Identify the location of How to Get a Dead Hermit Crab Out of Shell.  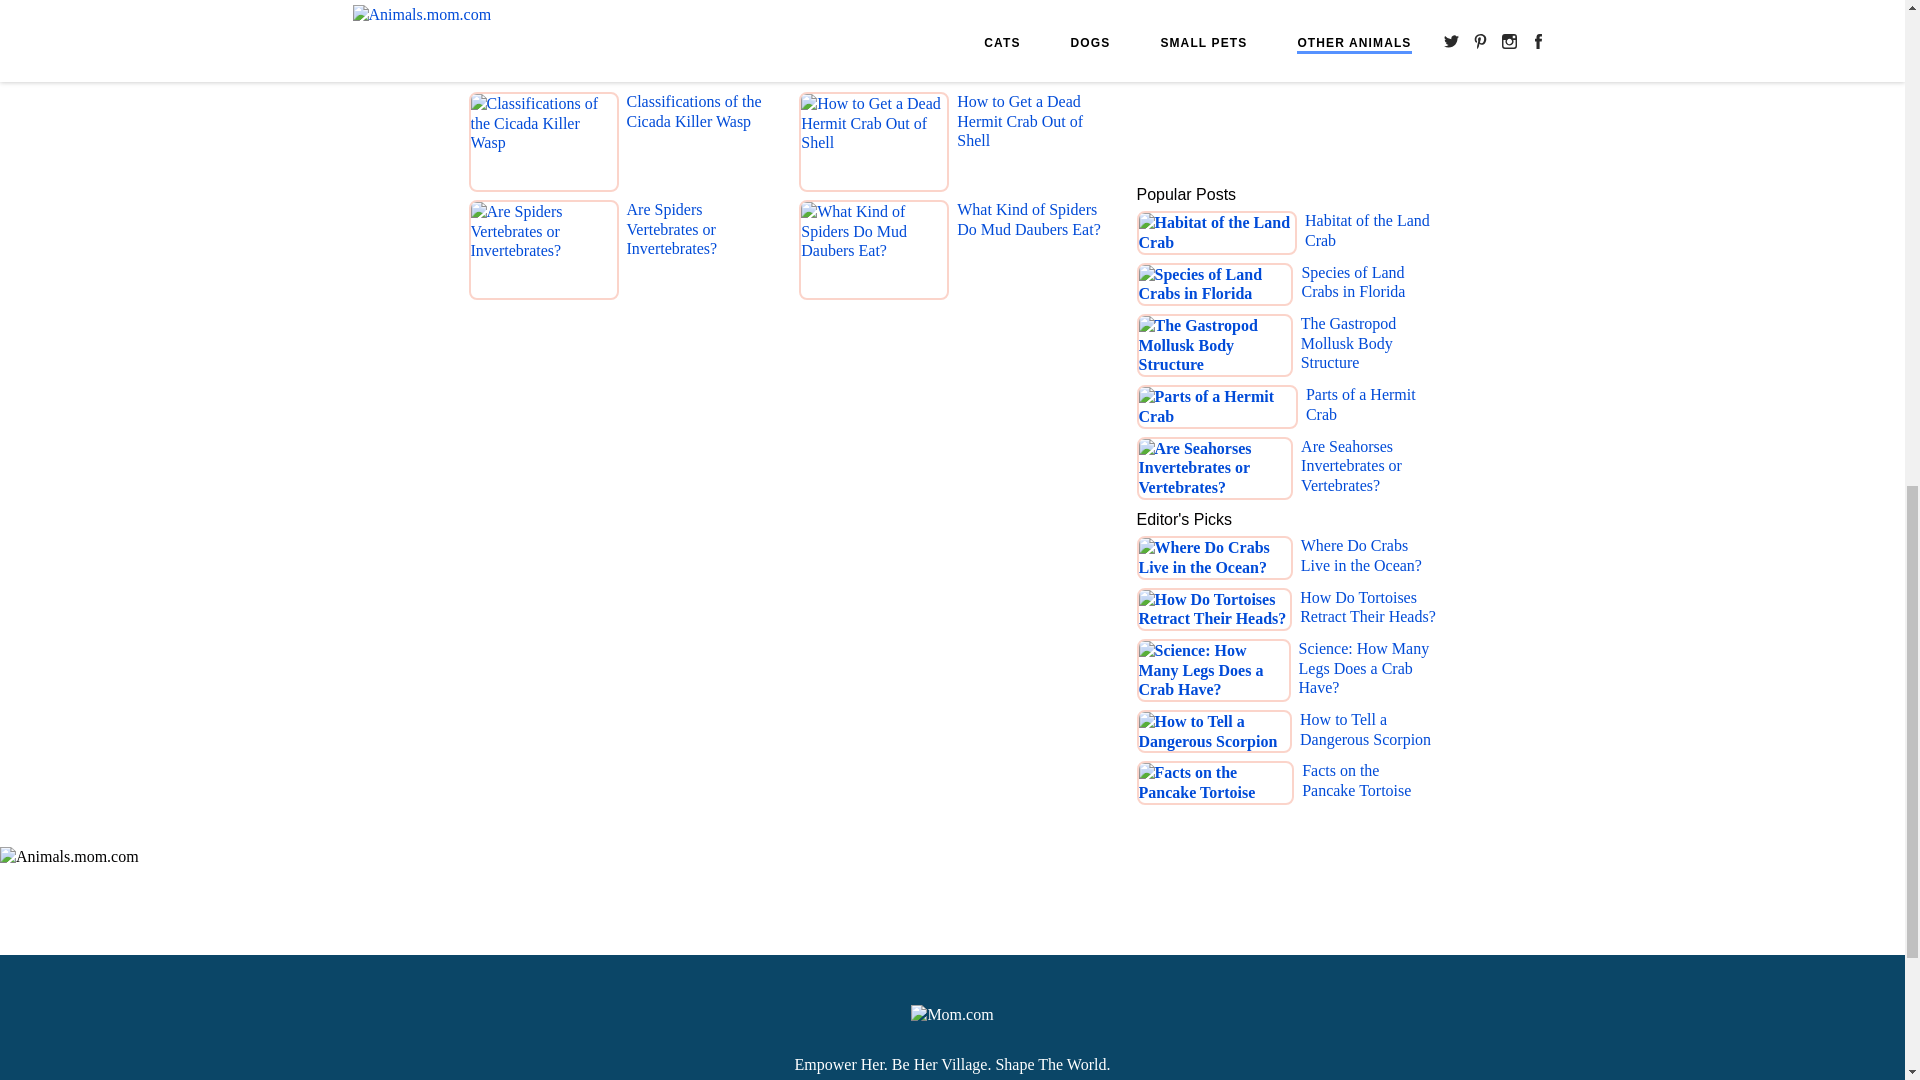
(1030, 145).